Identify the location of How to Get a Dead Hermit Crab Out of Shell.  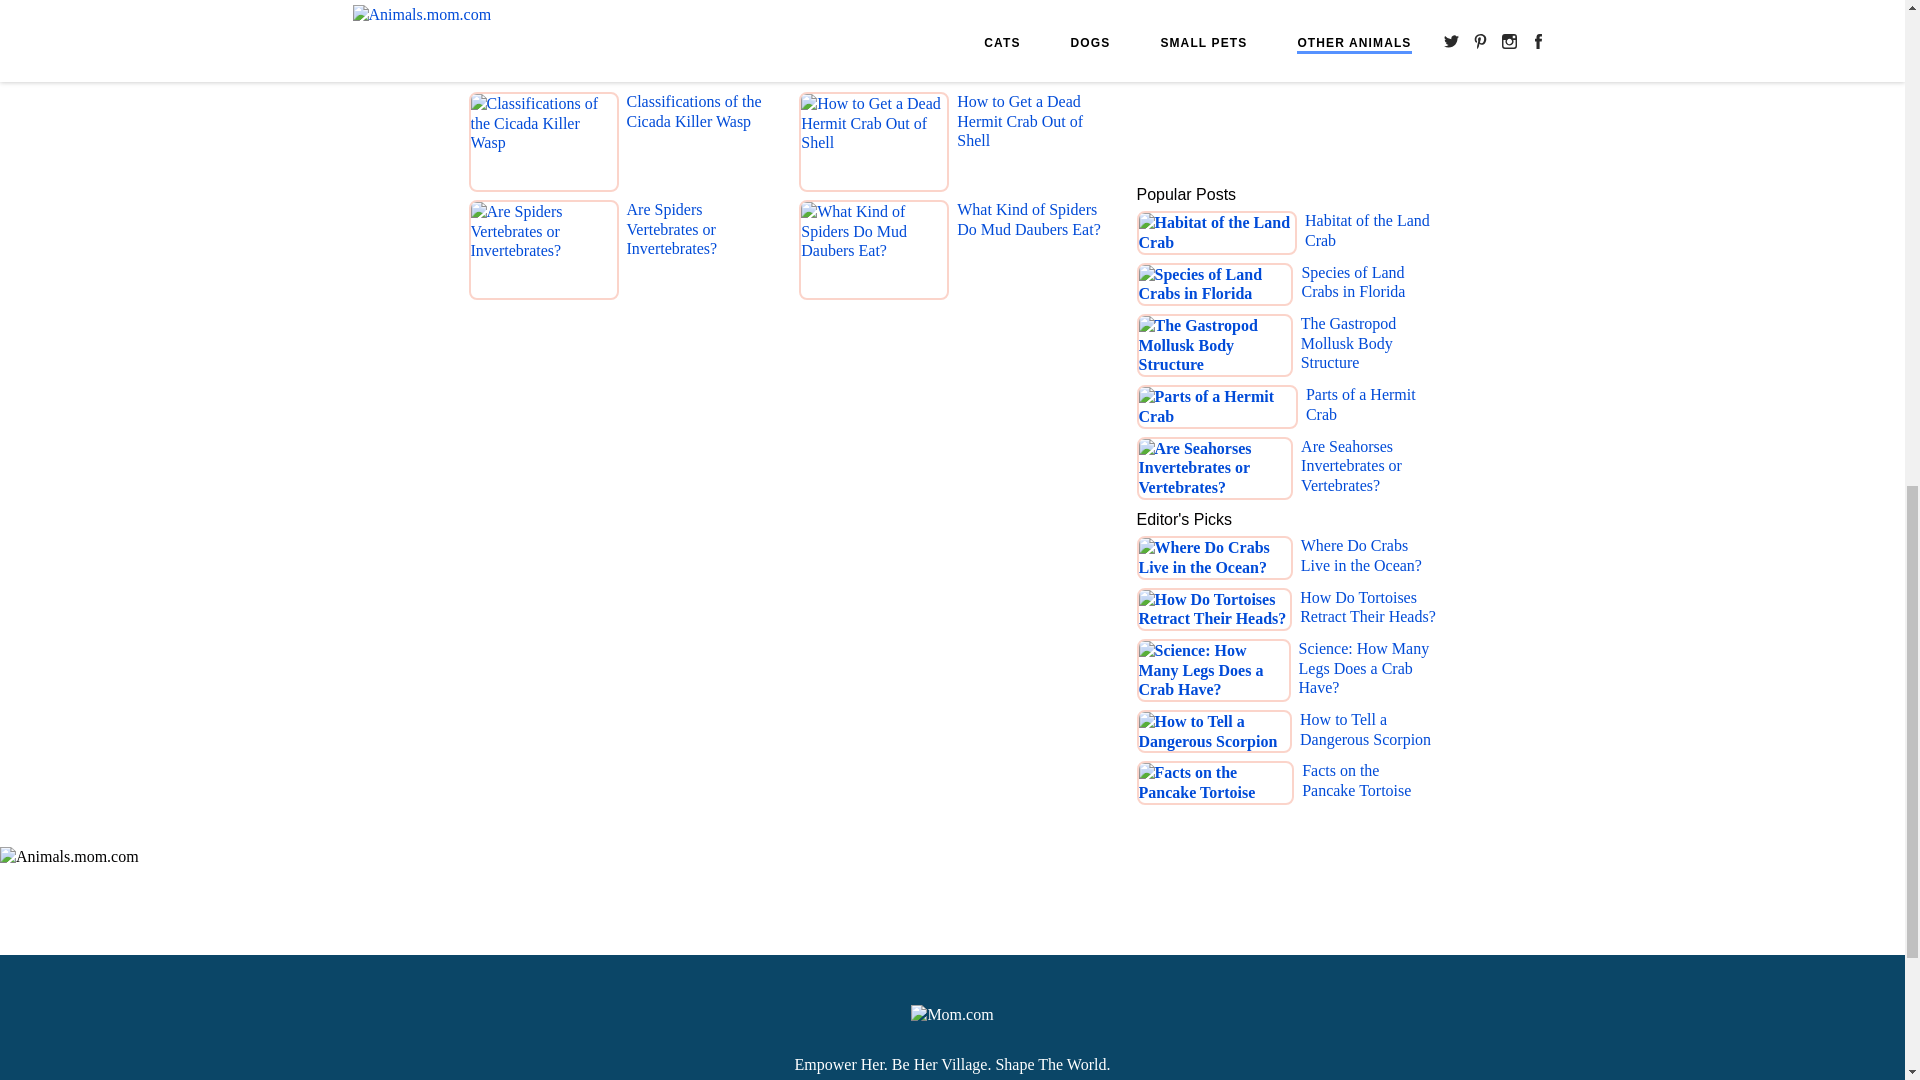
(1030, 145).